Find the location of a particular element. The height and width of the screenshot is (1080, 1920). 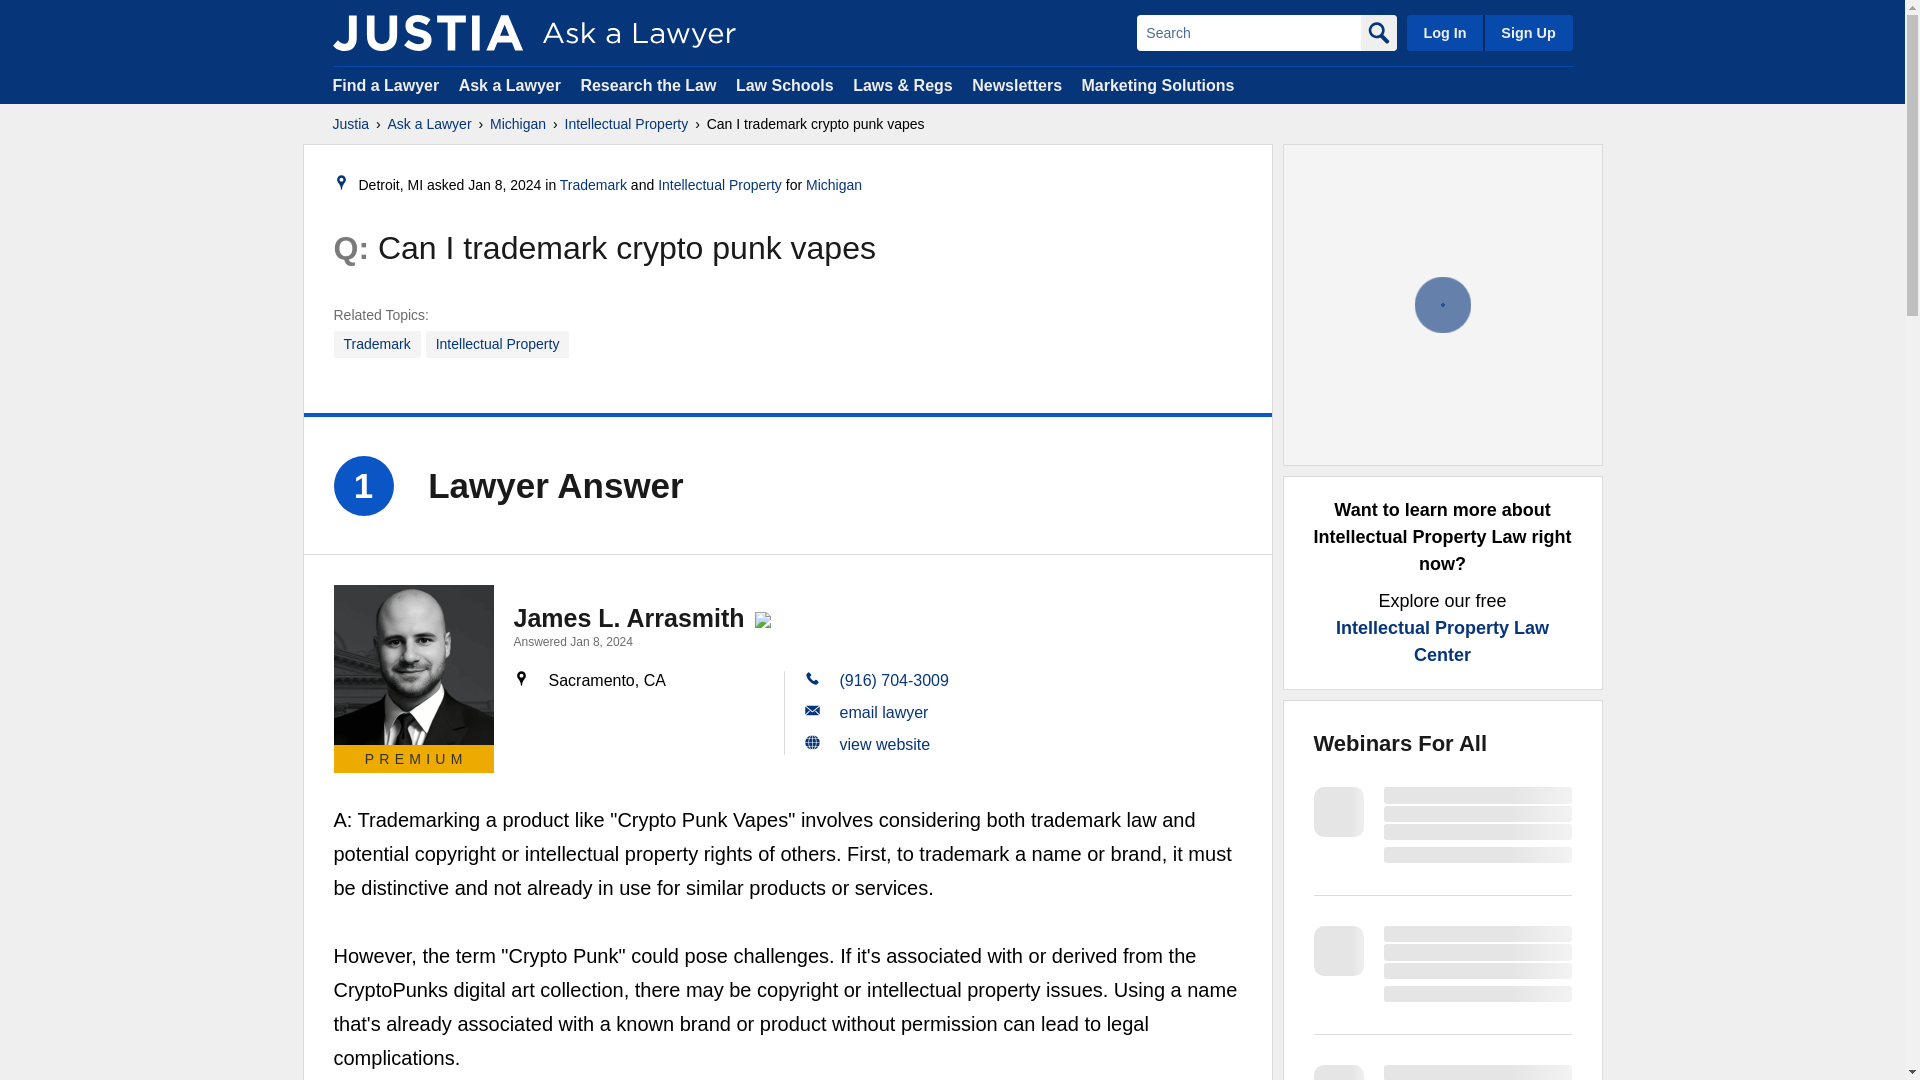

Sign Up is located at coordinates (1527, 32).